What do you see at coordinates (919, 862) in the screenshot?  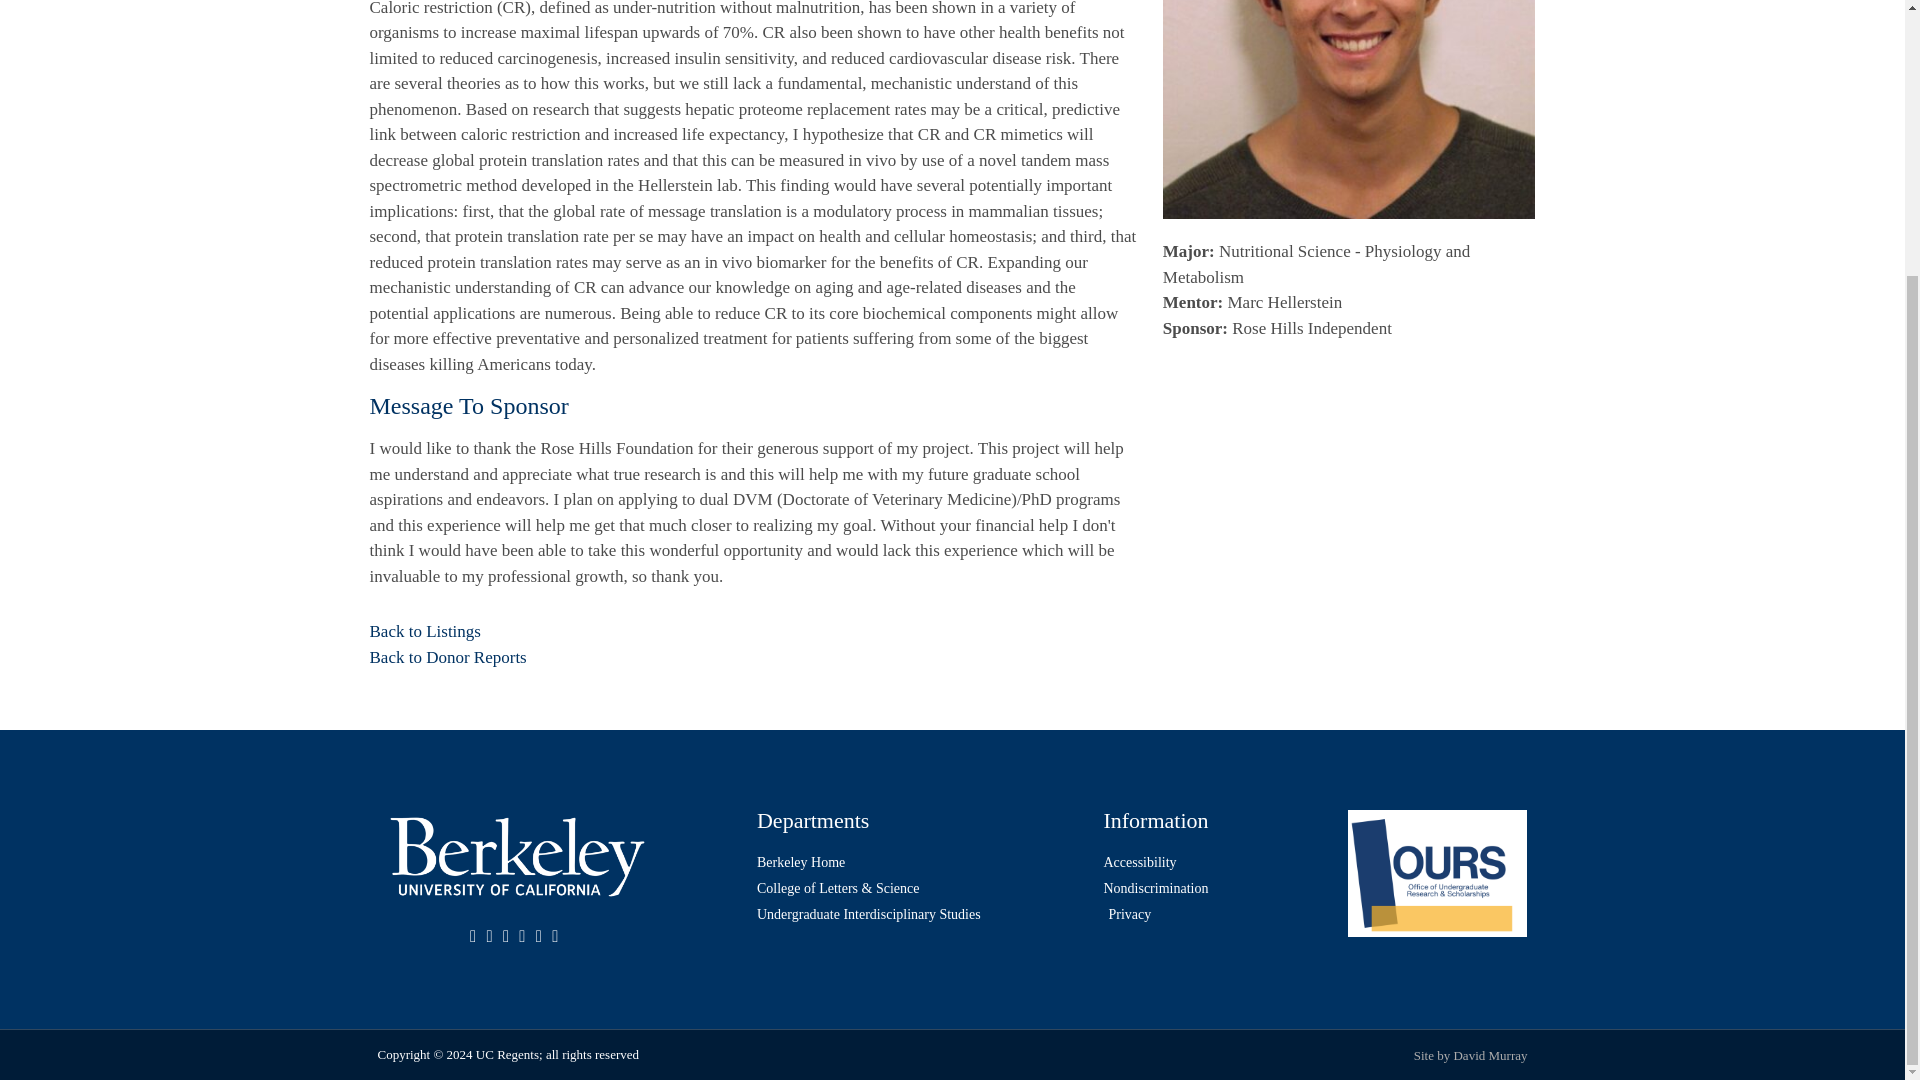 I see `Berkeley Home` at bounding box center [919, 862].